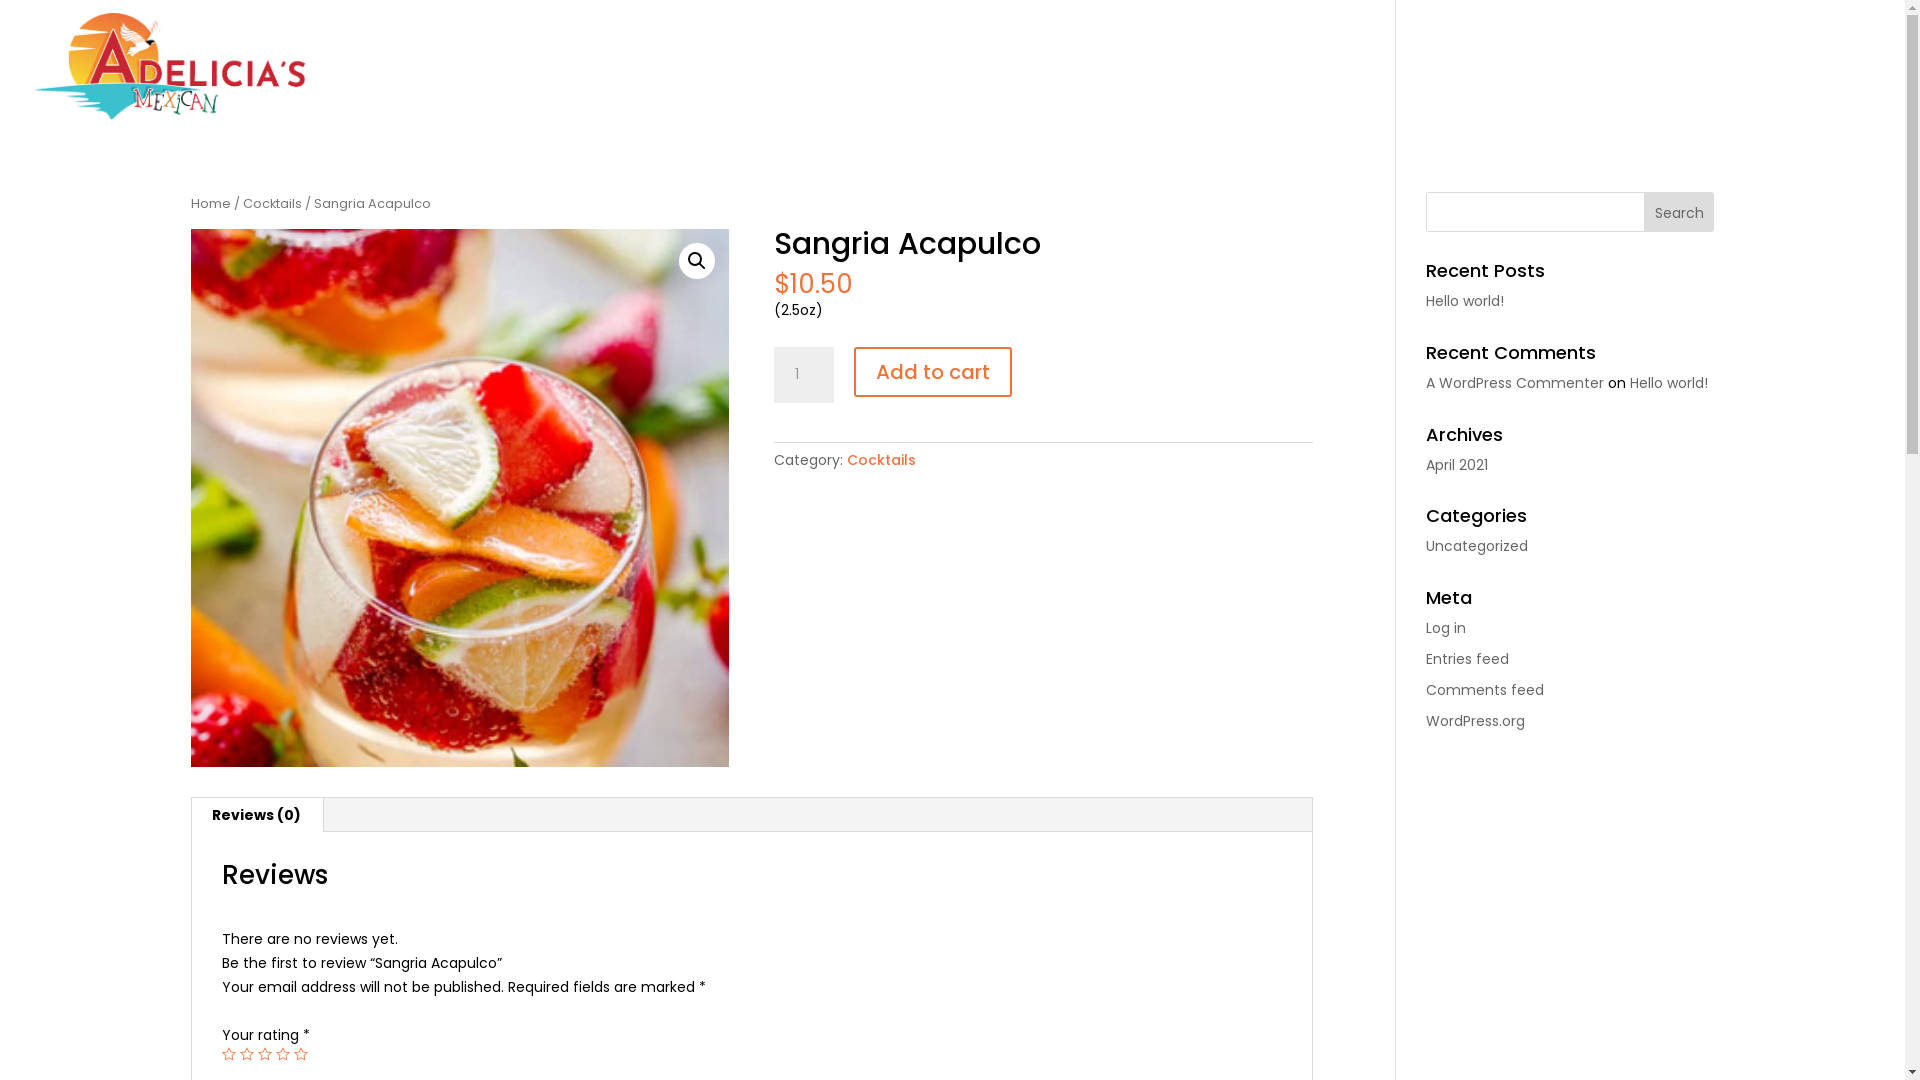 The width and height of the screenshot is (1920, 1080). I want to click on 3, so click(265, 1054).